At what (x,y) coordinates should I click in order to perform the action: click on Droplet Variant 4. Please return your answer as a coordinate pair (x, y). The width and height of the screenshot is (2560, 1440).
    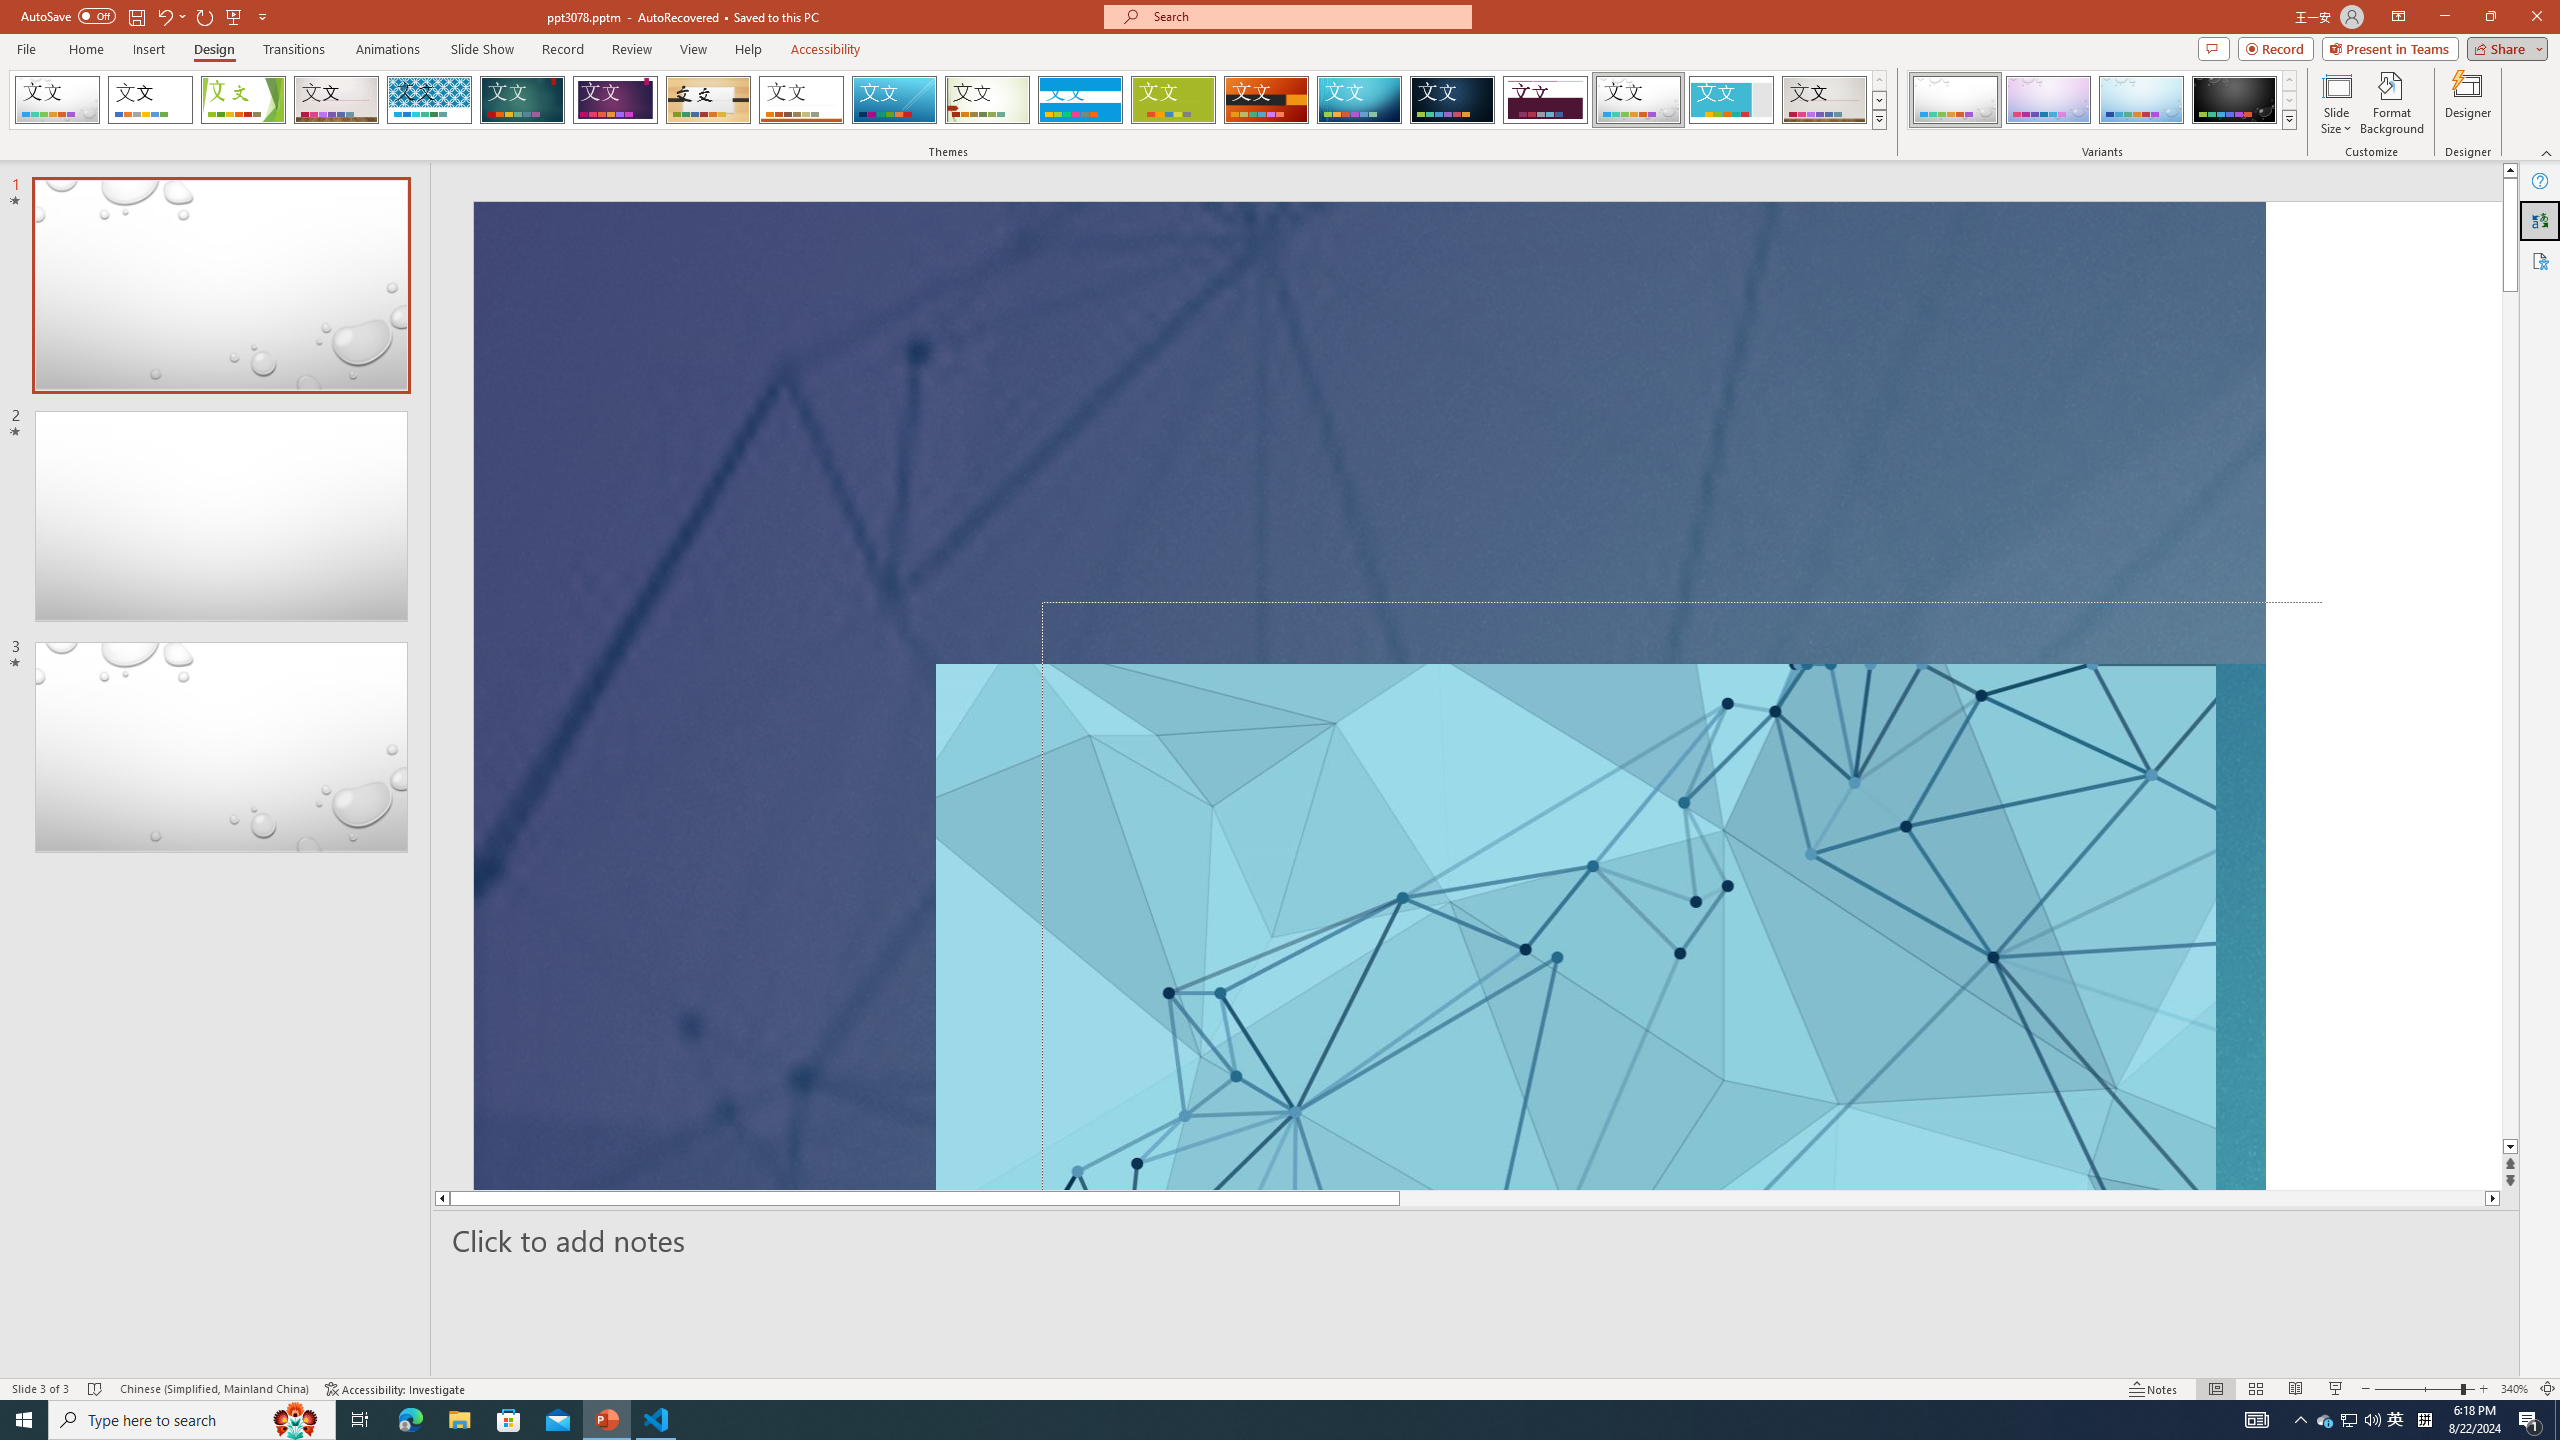
    Looking at the image, I should click on (2234, 100).